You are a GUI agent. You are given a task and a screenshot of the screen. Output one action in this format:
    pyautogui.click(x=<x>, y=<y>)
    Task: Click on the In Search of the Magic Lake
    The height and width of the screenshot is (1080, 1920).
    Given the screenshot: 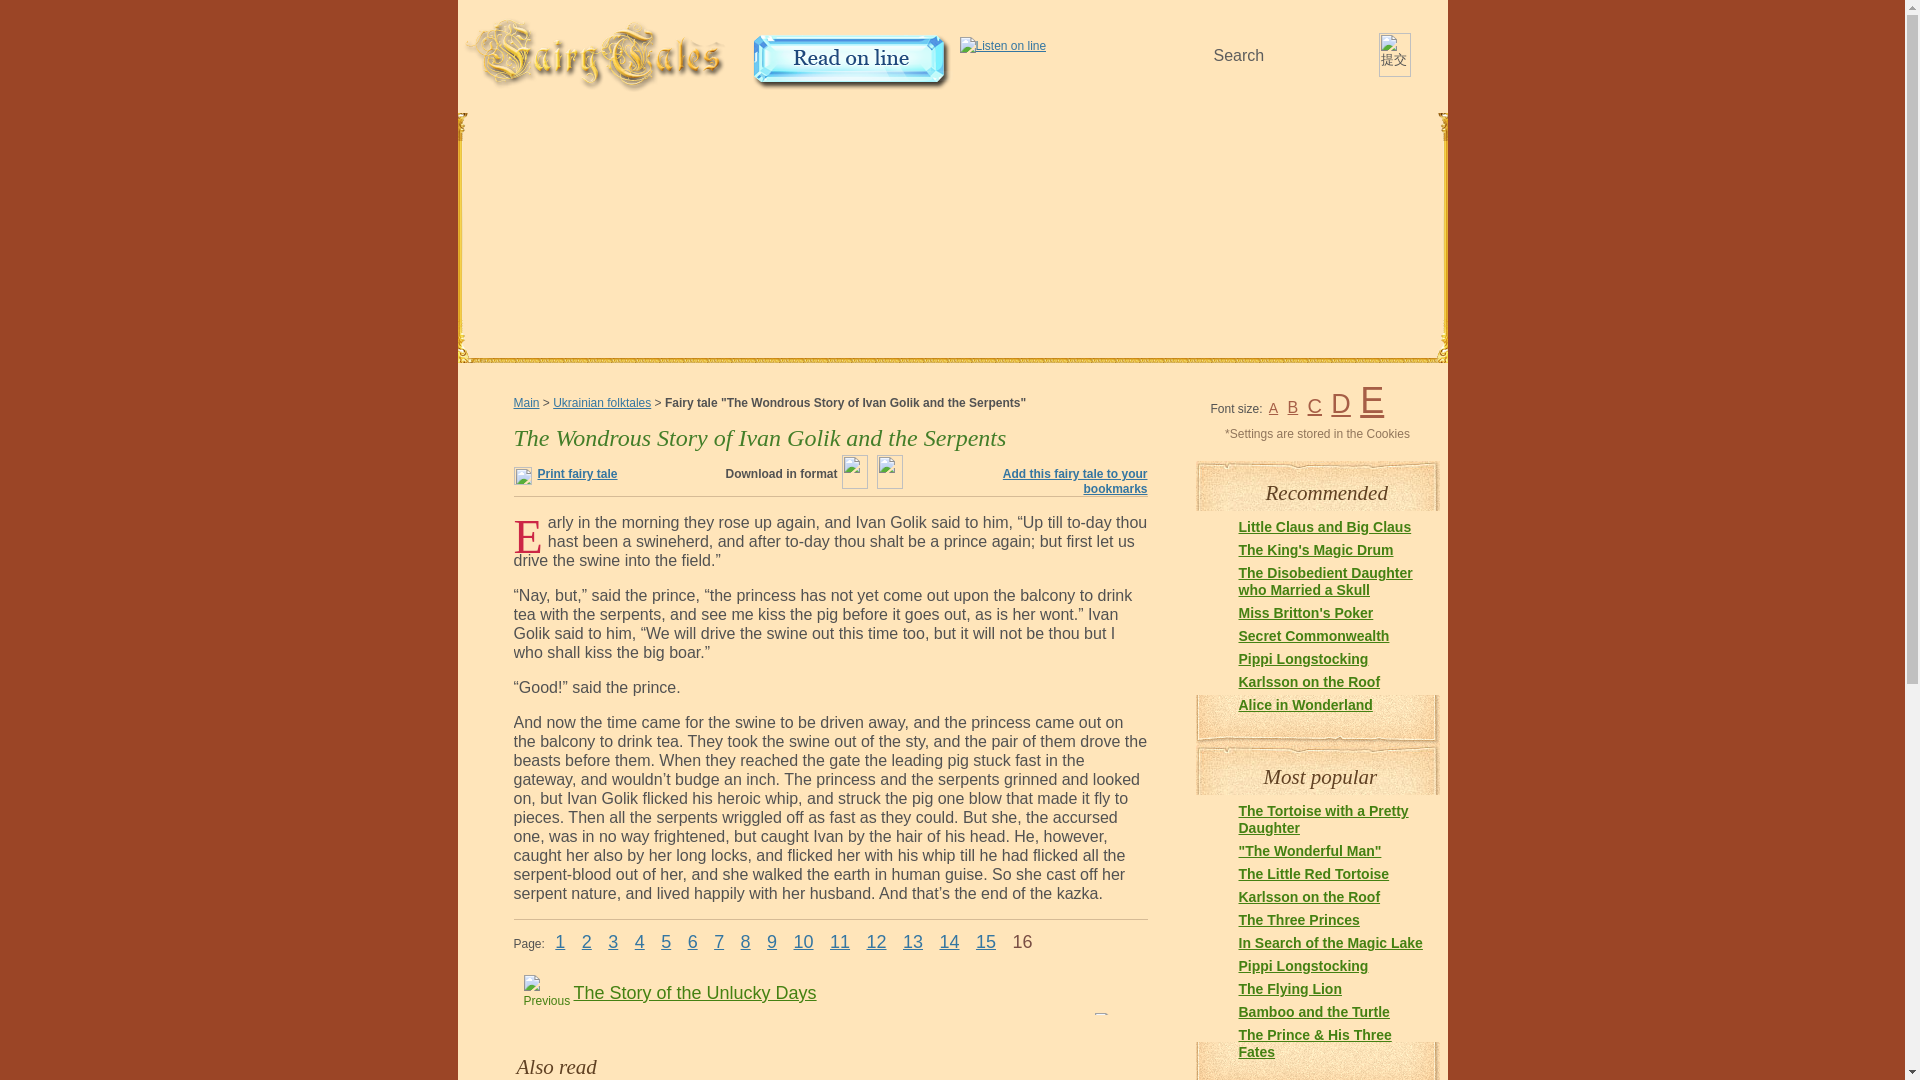 What is the action you would take?
    pyautogui.click(x=1330, y=943)
    